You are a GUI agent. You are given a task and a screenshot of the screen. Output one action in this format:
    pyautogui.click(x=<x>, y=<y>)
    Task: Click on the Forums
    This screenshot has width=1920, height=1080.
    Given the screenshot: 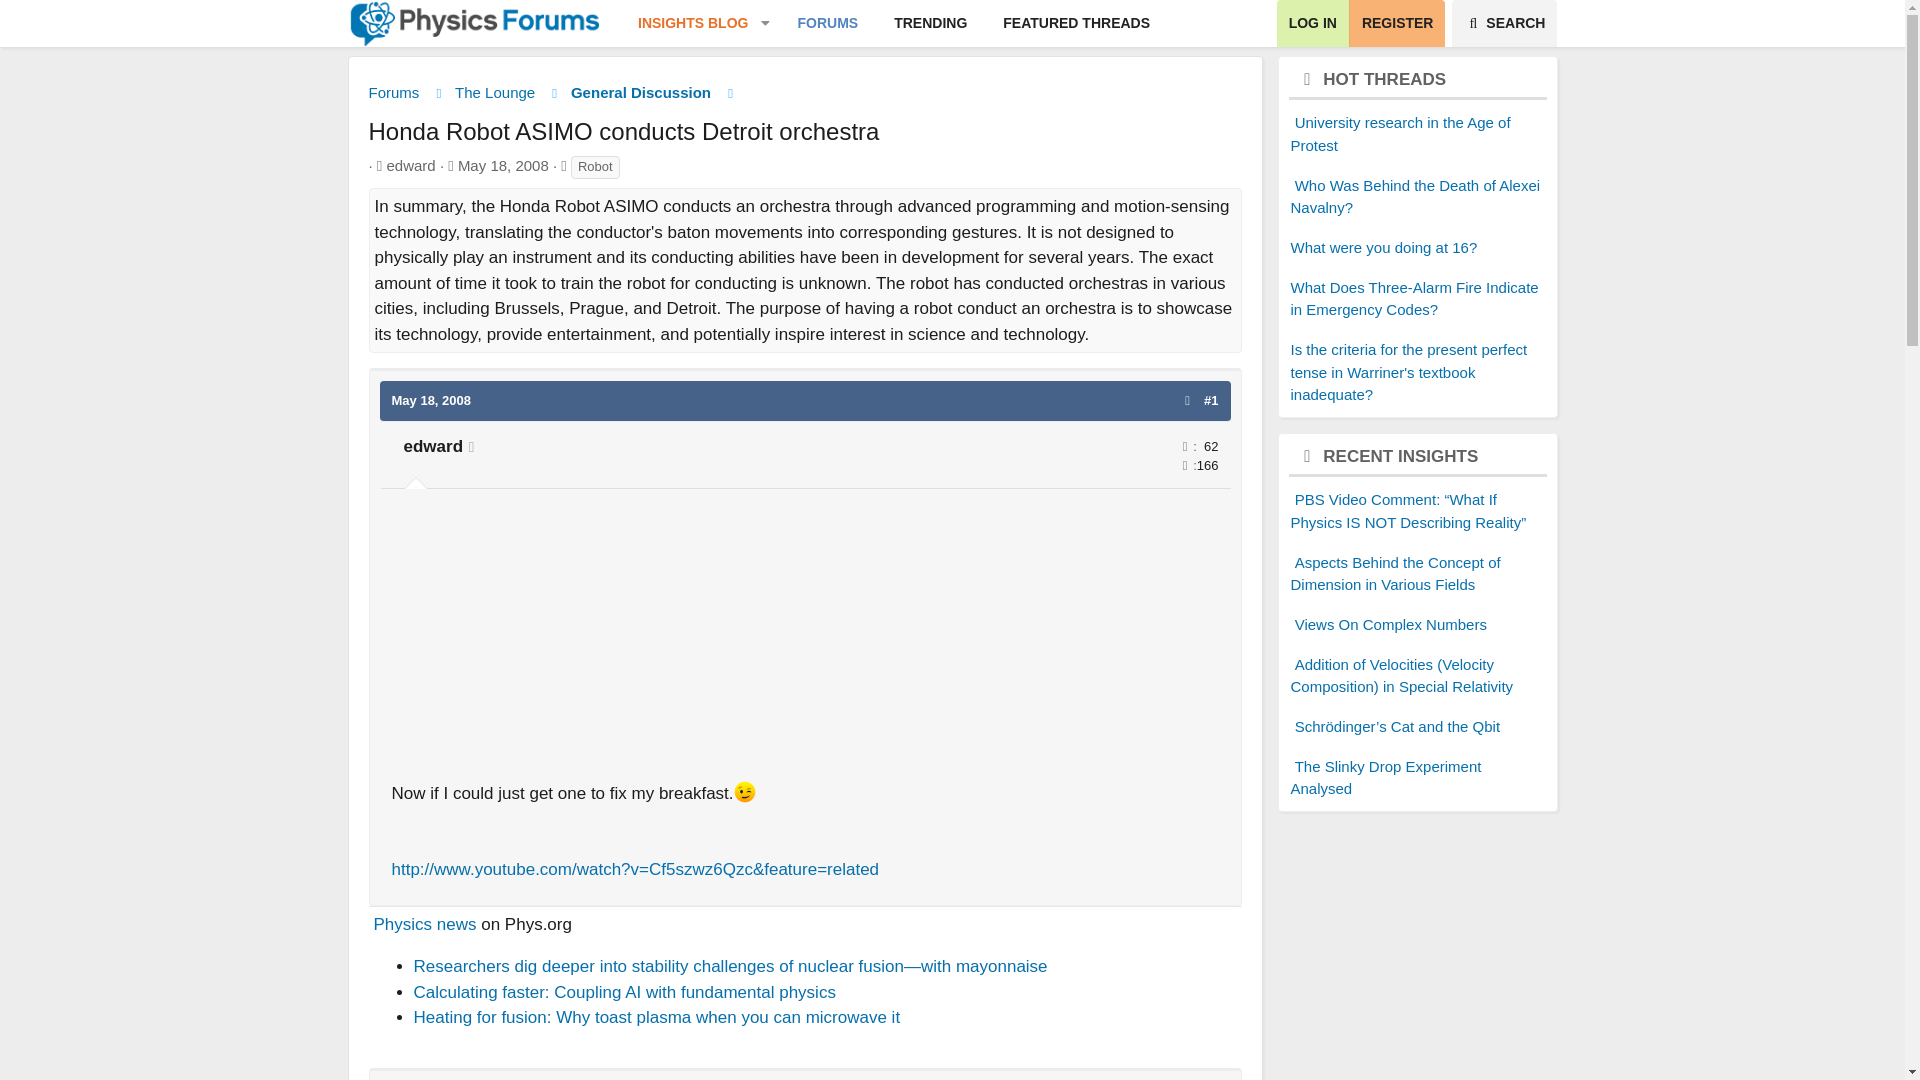 What is the action you would take?
    pyautogui.click(x=1076, y=24)
    